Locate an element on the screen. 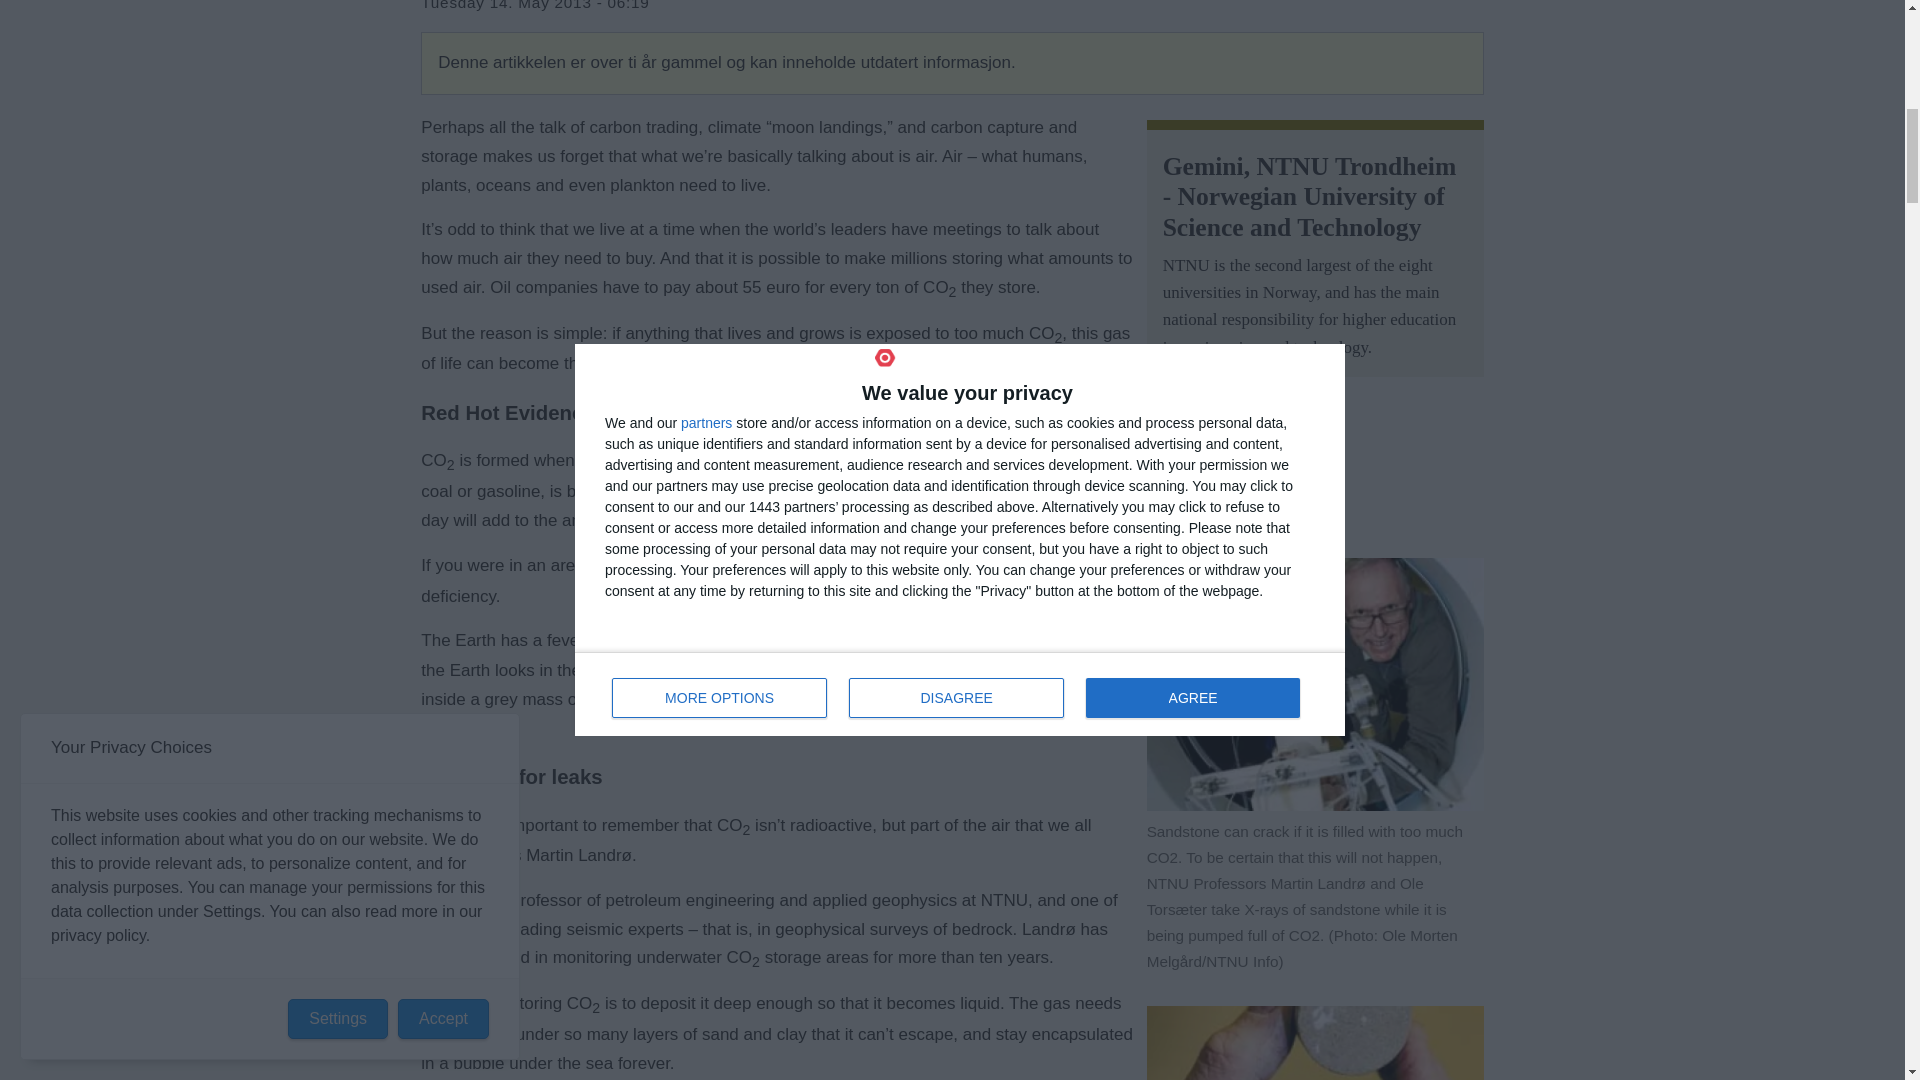 Image resolution: width=1920 pixels, height=1080 pixels.  tuesday 14. May 2013 - 06:19 is located at coordinates (534, 10).